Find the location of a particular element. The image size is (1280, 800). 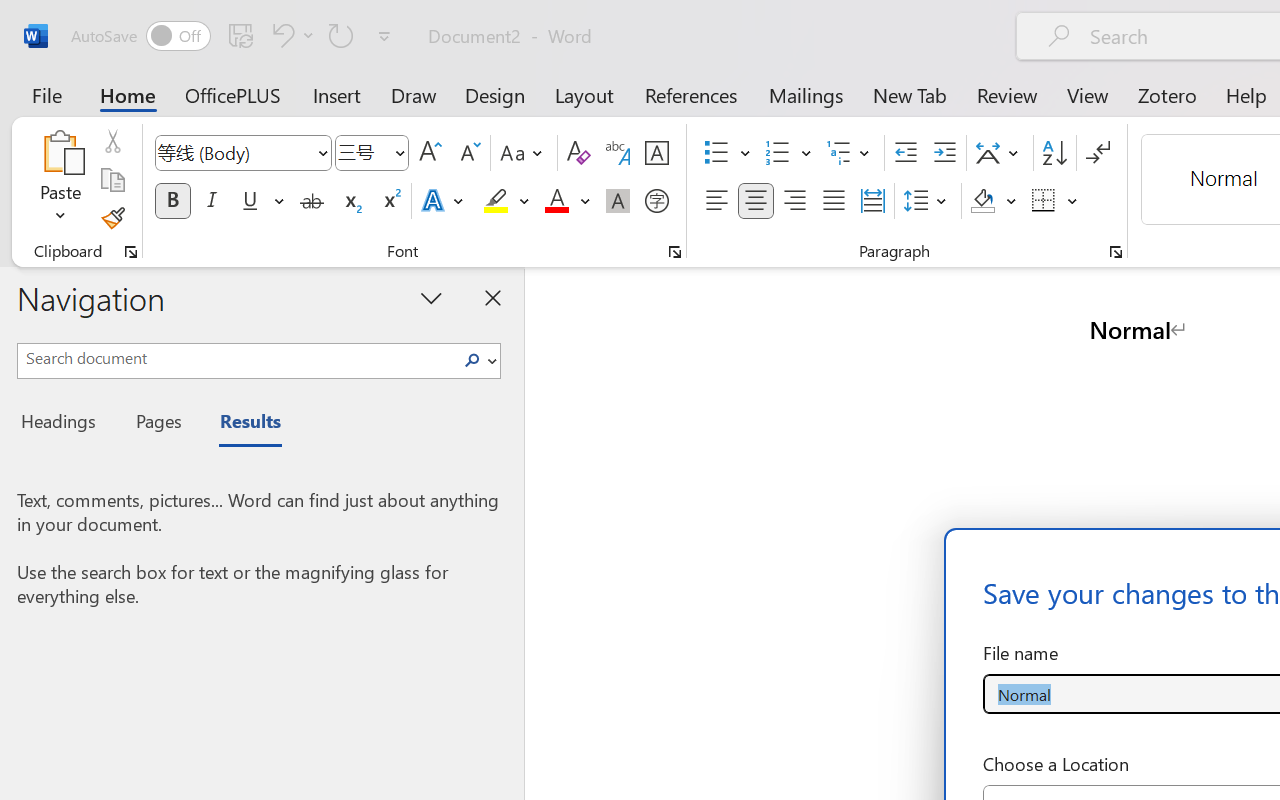

Text Highlight Color Yellow is located at coordinates (496, 201).